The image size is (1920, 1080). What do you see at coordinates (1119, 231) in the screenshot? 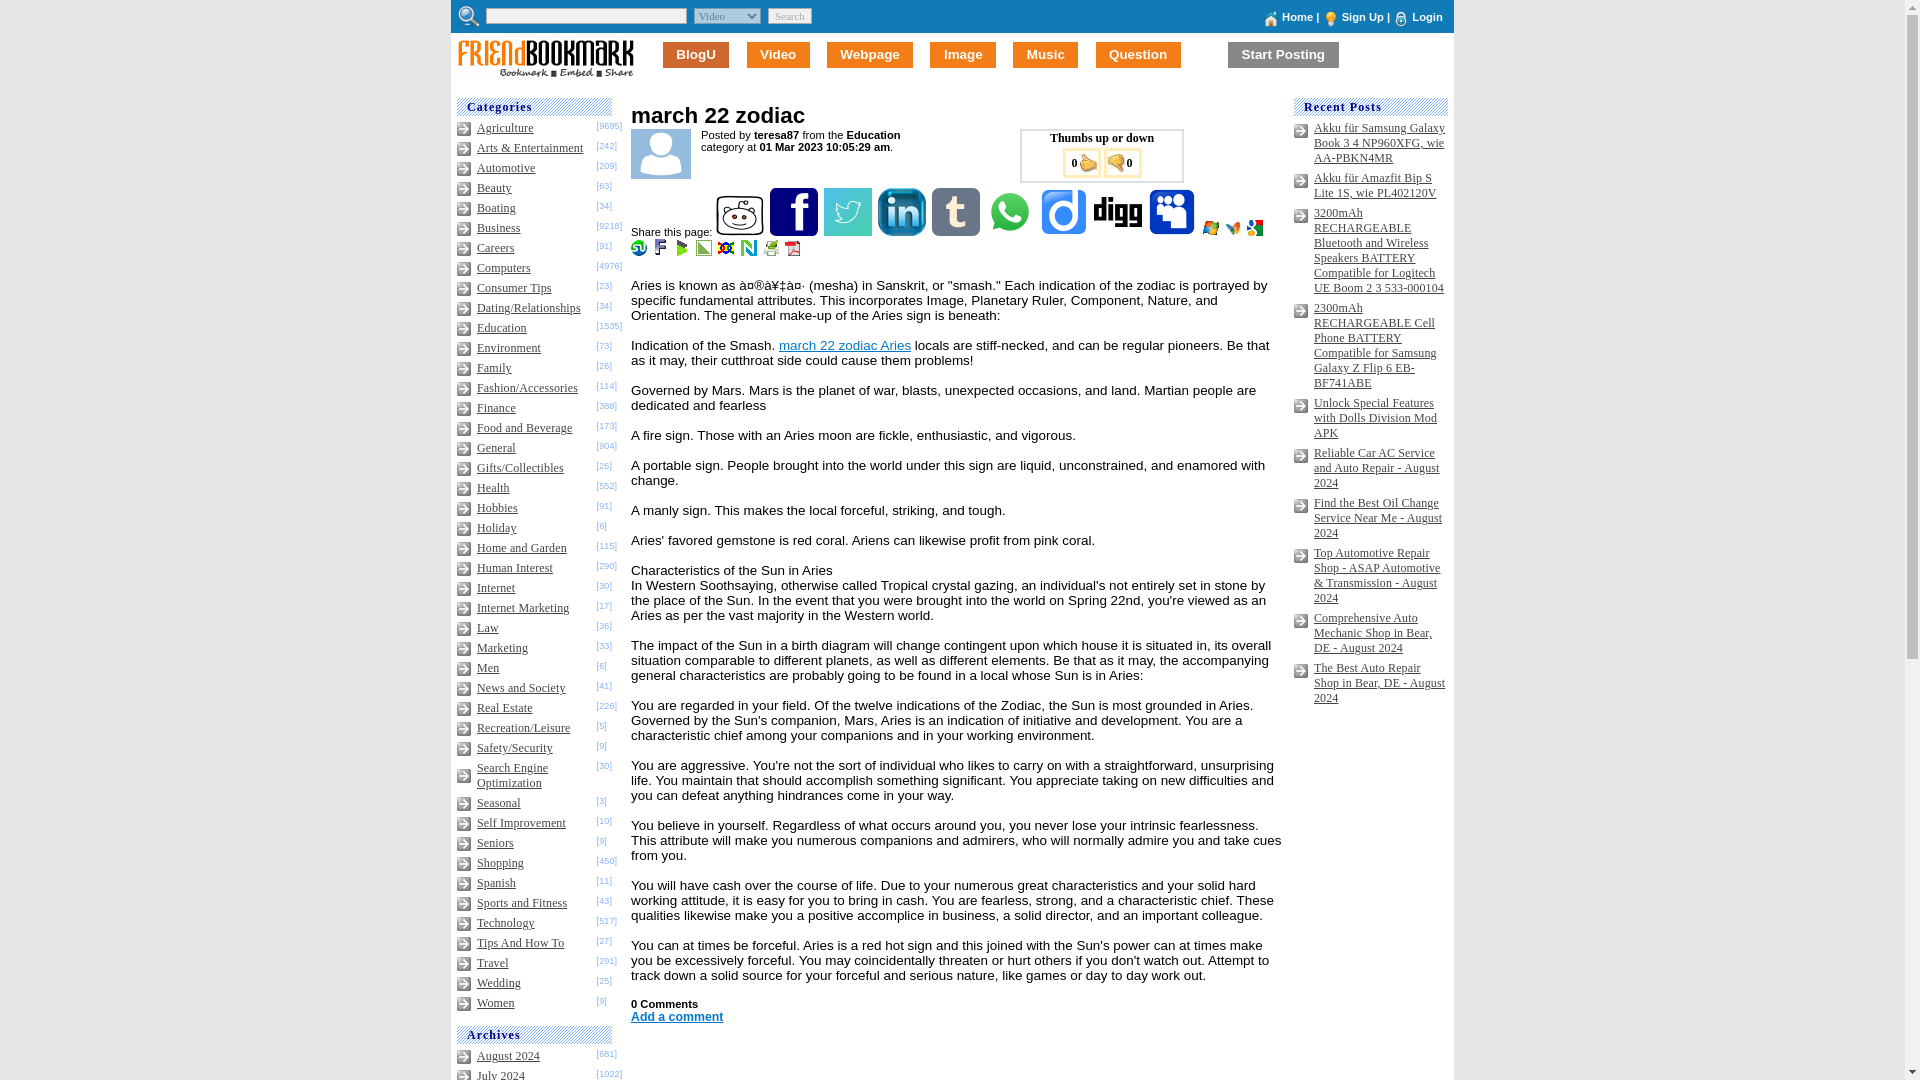
I see `digg` at bounding box center [1119, 231].